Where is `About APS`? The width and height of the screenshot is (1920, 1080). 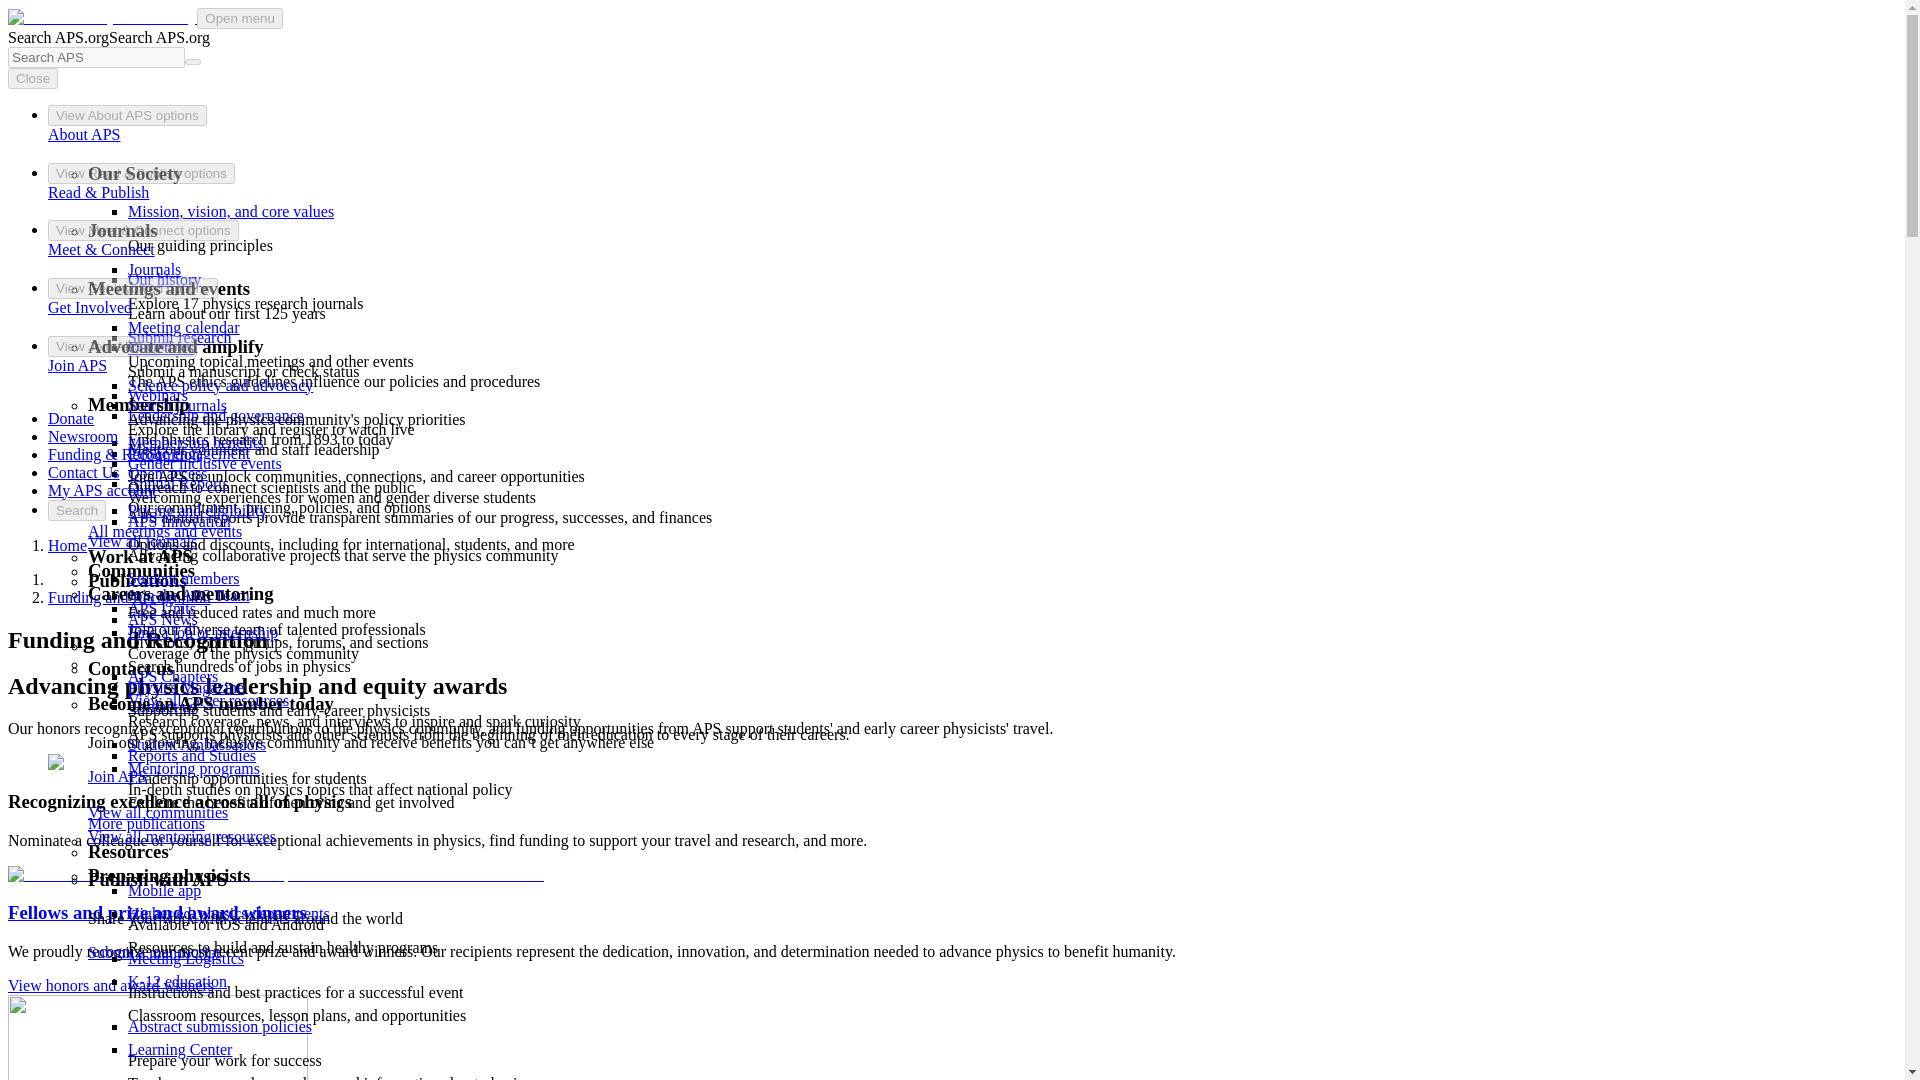 About APS is located at coordinates (84, 134).